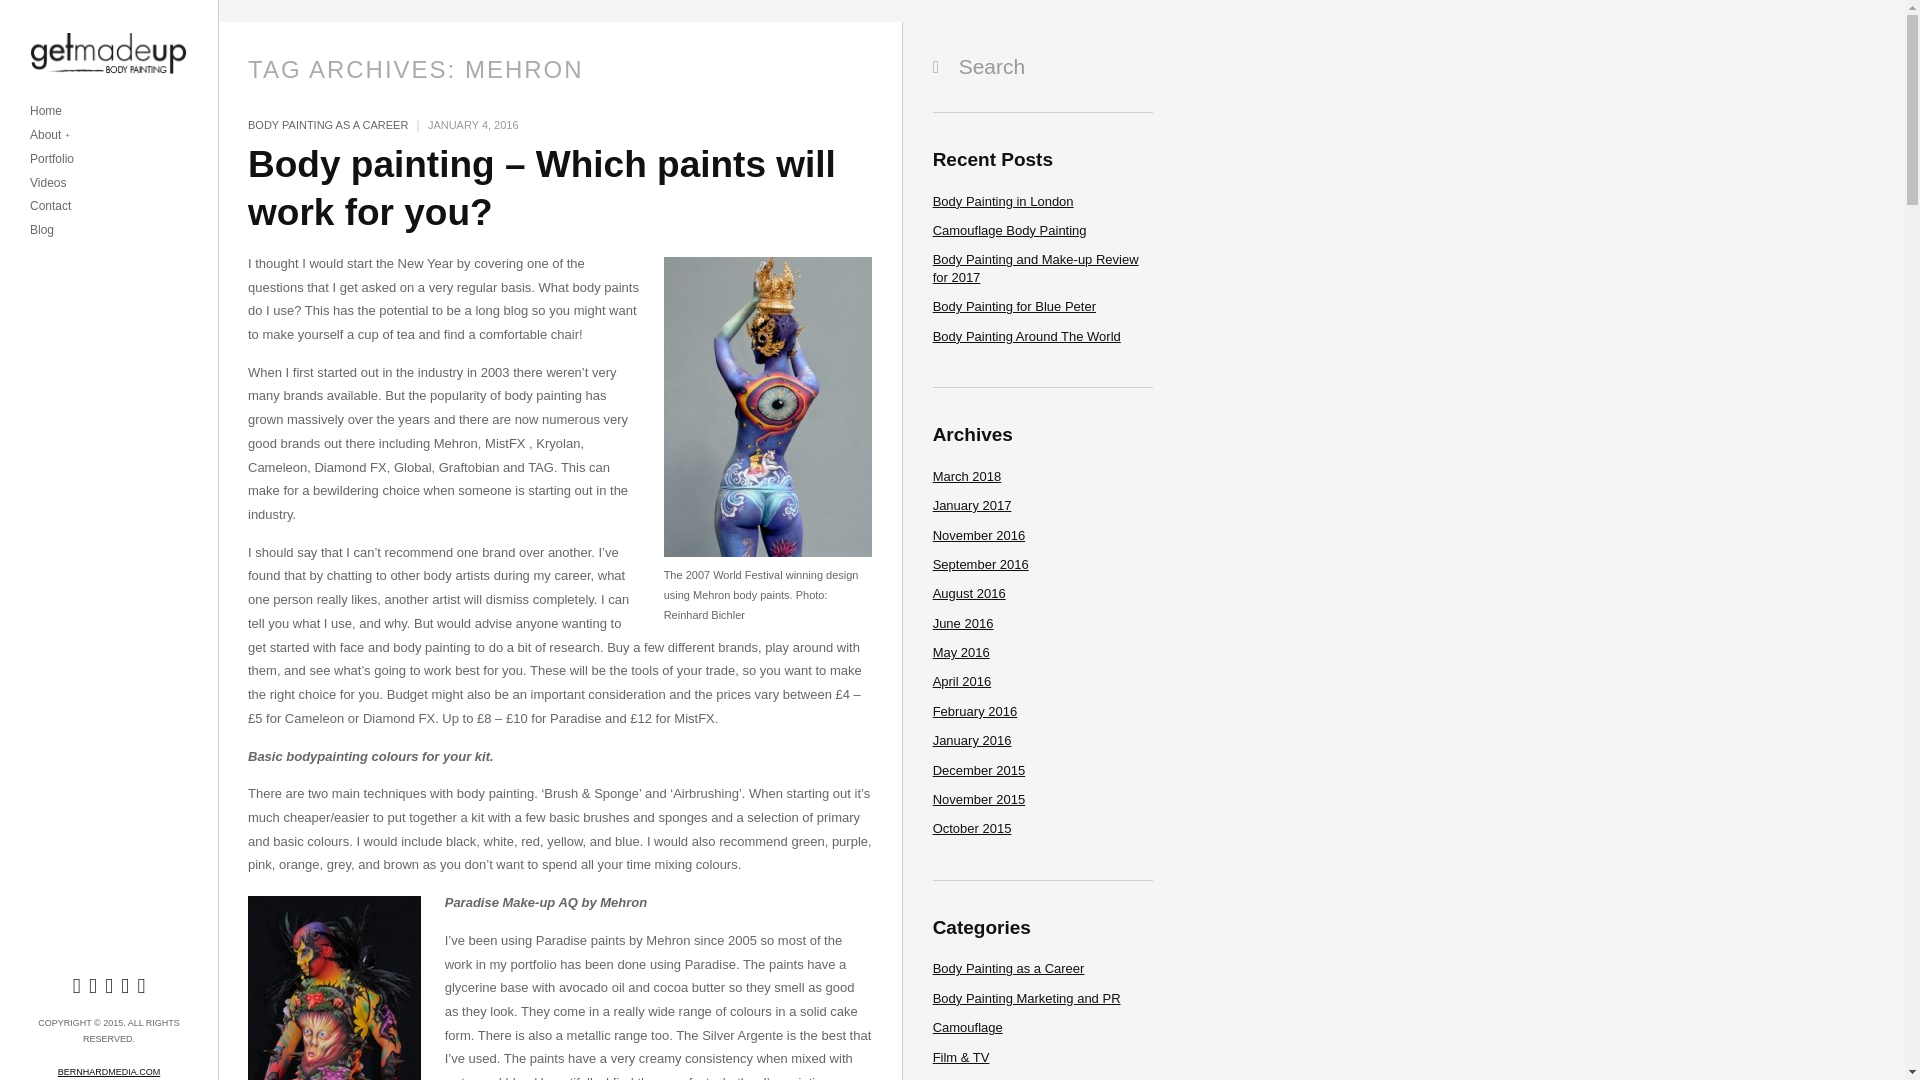  I want to click on Search, so click(1038, 66).